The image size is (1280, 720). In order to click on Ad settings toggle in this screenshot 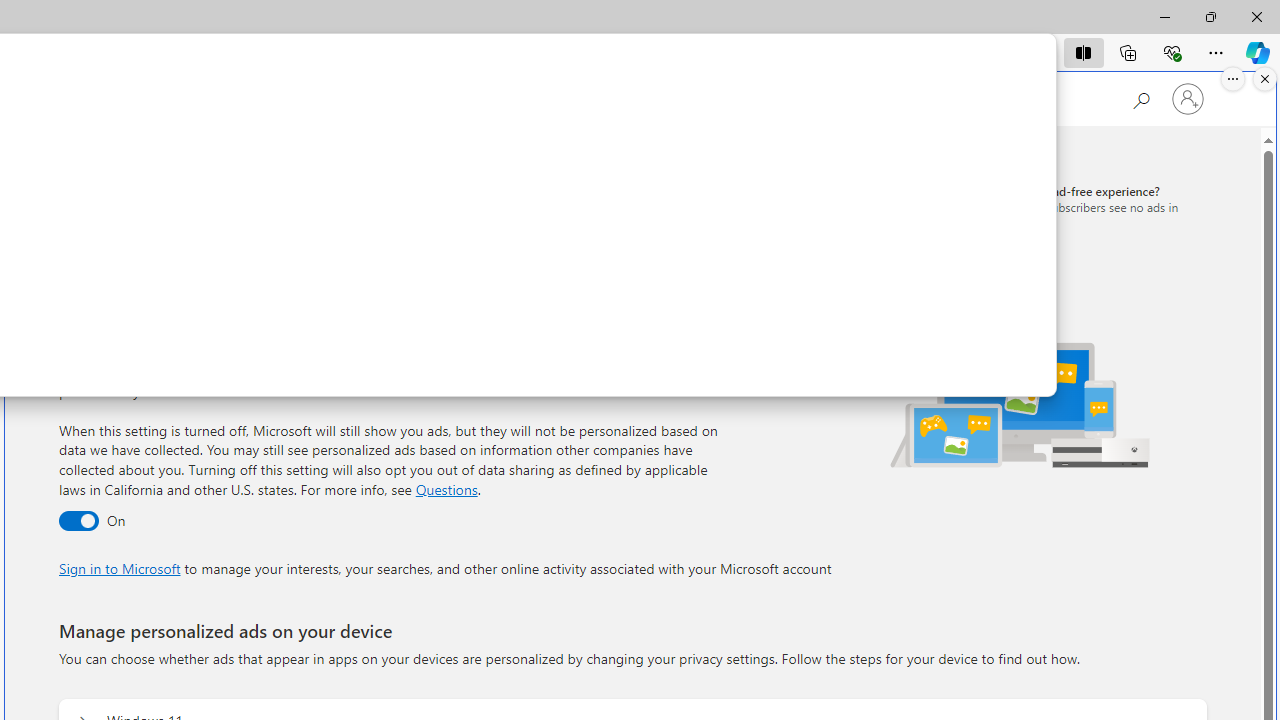, I will do `click(78, 522)`.